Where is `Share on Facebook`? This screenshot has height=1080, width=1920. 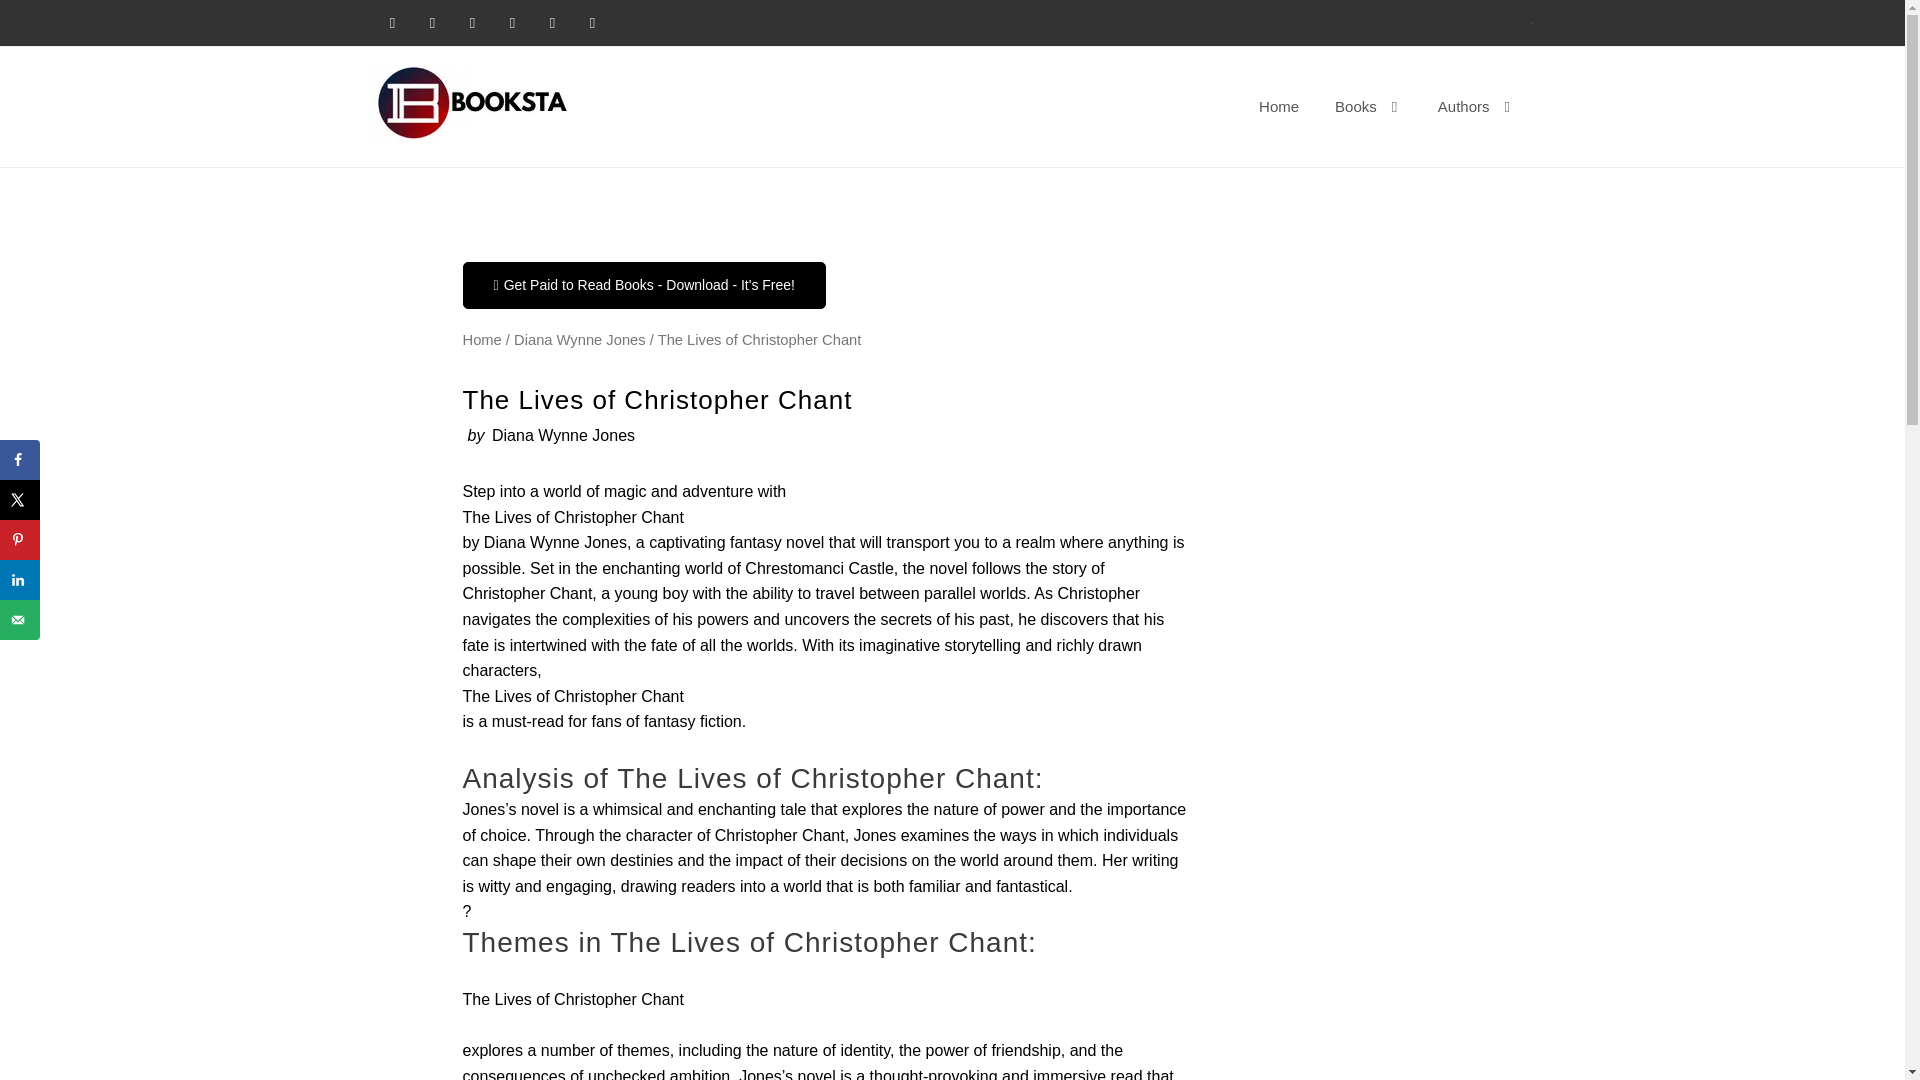
Share on Facebook is located at coordinates (20, 459).